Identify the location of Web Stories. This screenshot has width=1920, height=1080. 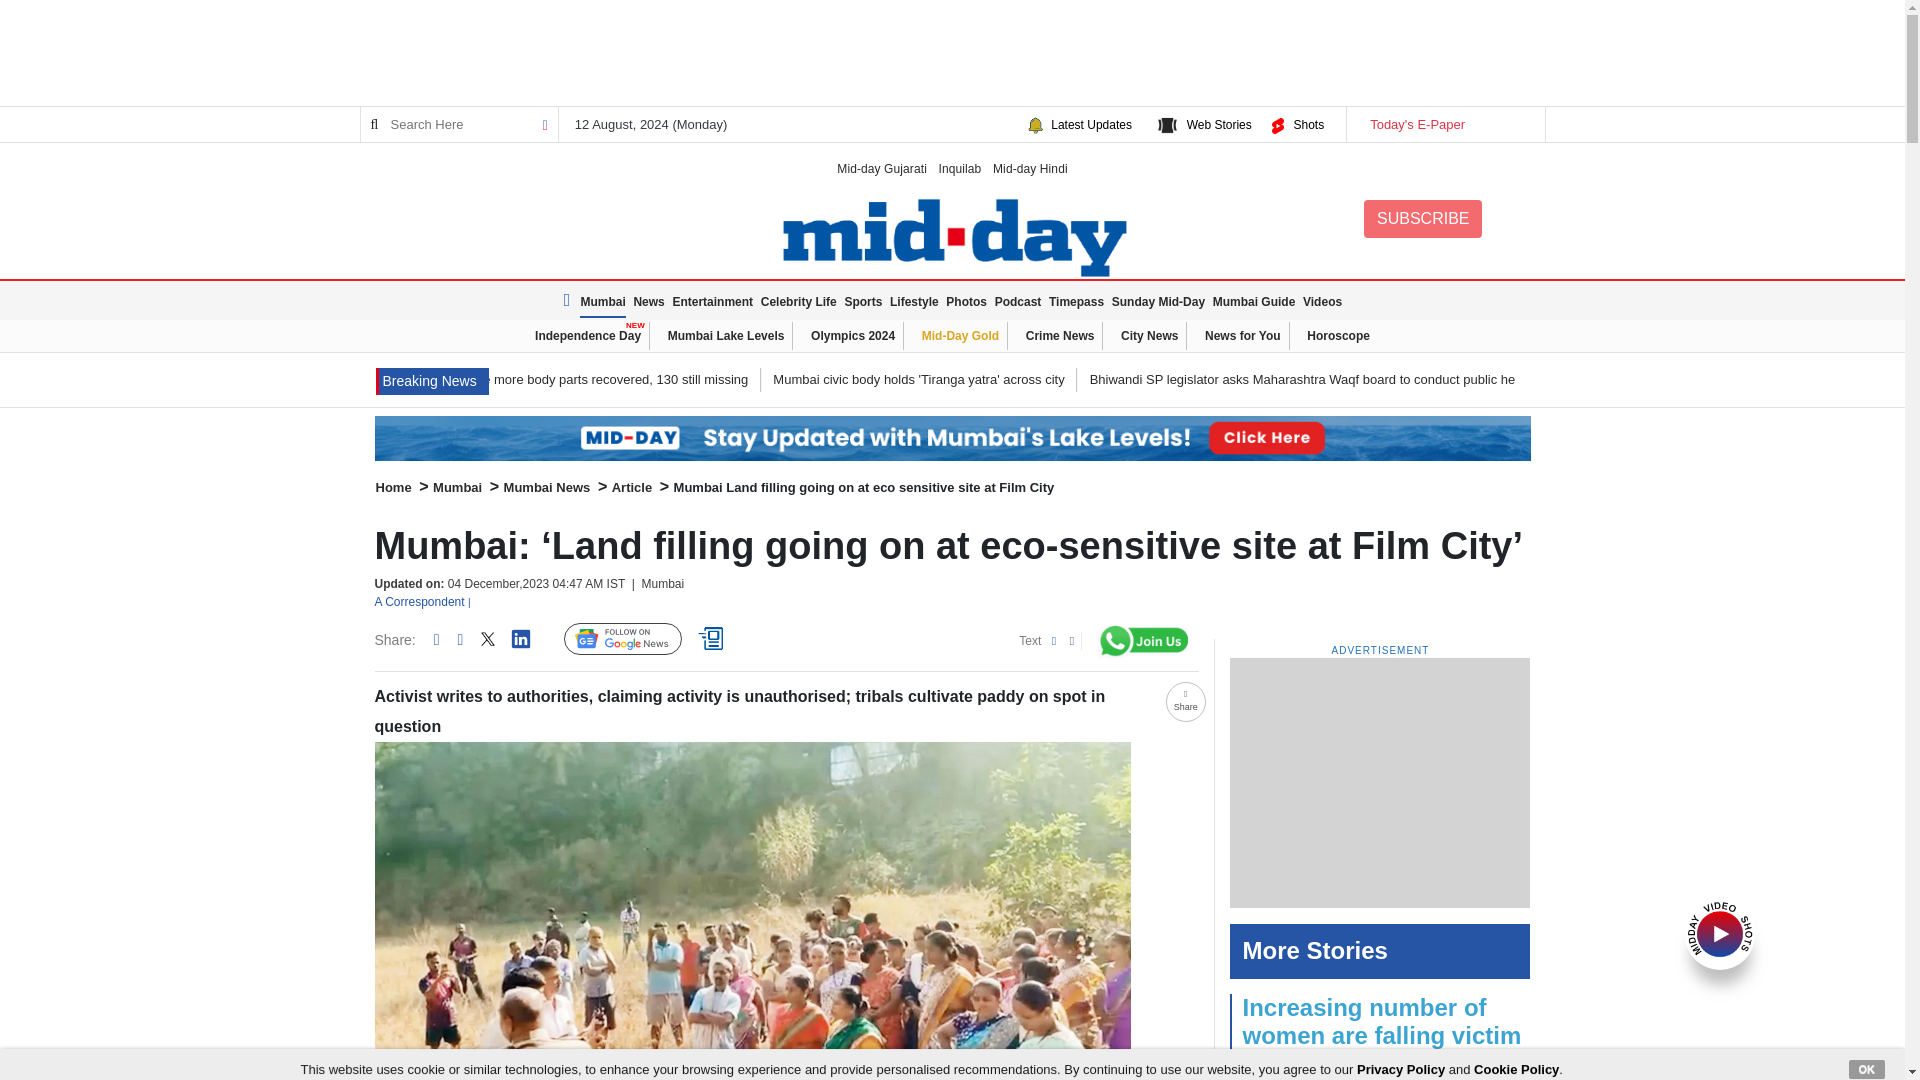
(1218, 124).